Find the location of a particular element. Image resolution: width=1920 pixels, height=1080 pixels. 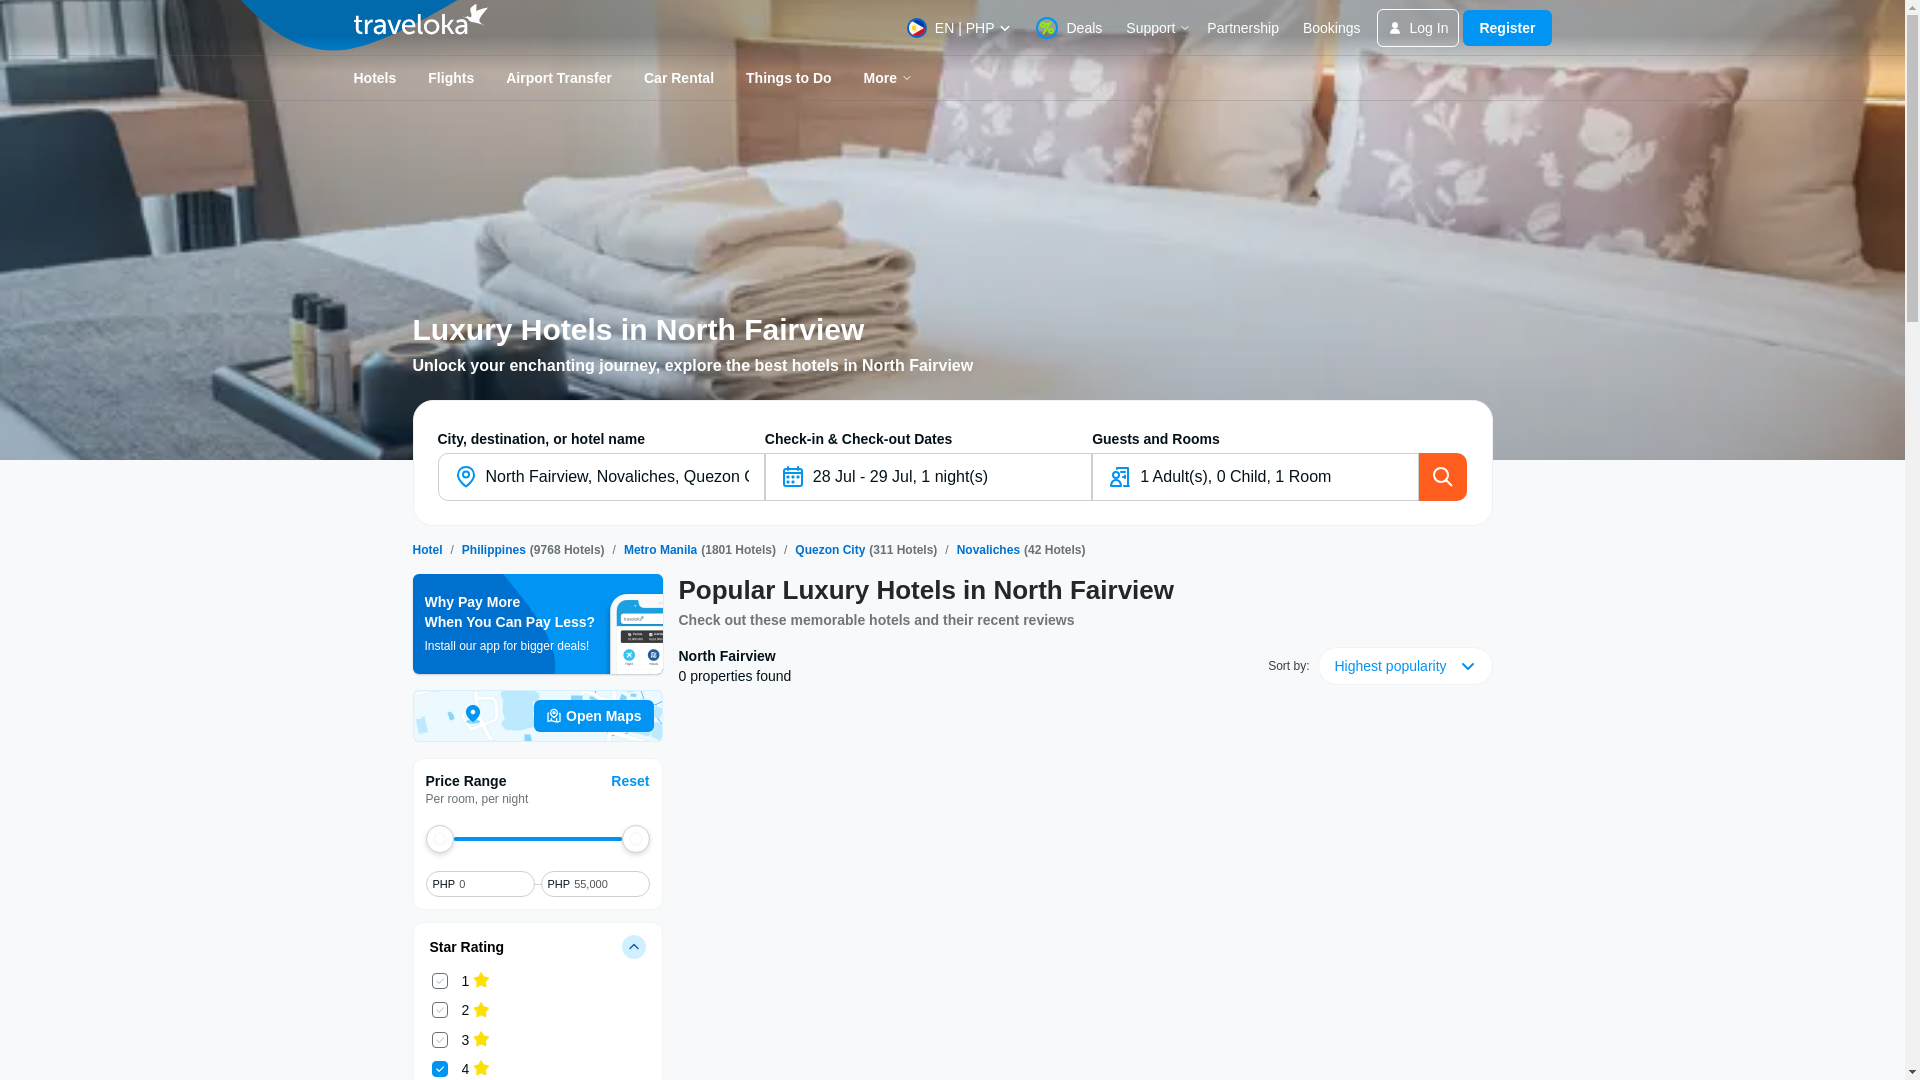

Car Rental is located at coordinates (678, 78).